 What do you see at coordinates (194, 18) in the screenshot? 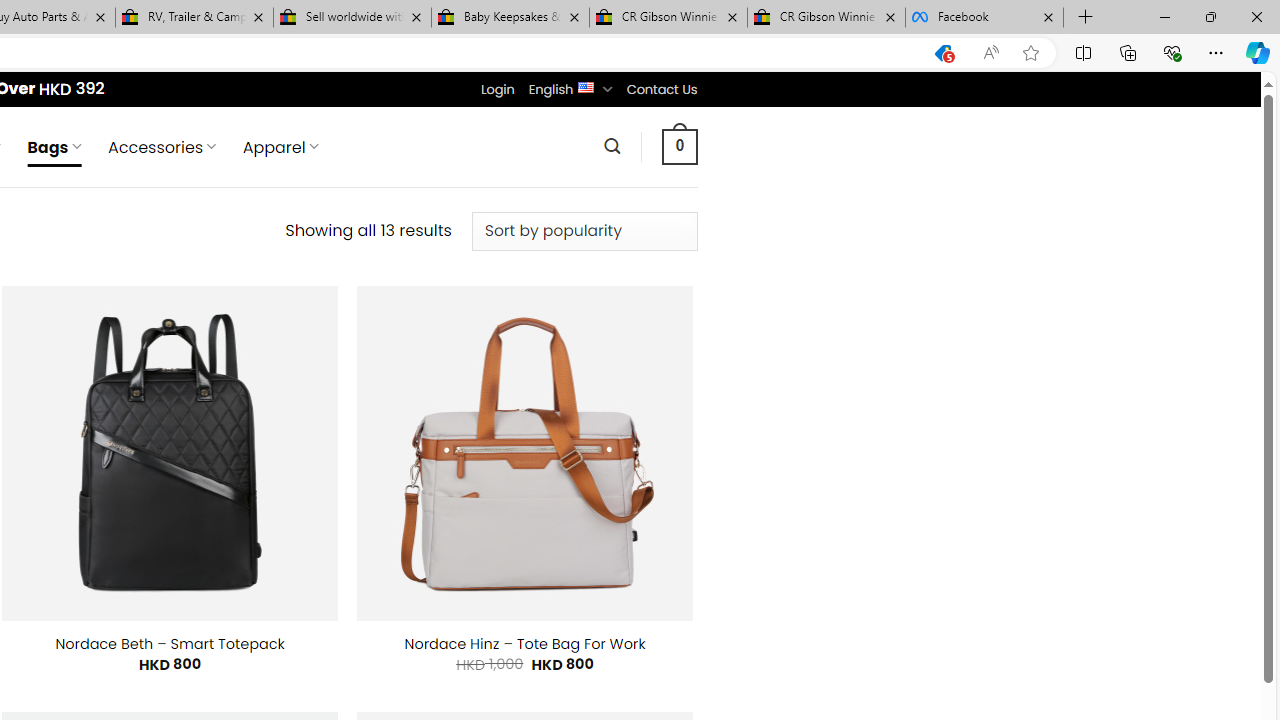
I see `RV, Trailer & Camper Steps & Ladders for sale | eBay` at bounding box center [194, 18].